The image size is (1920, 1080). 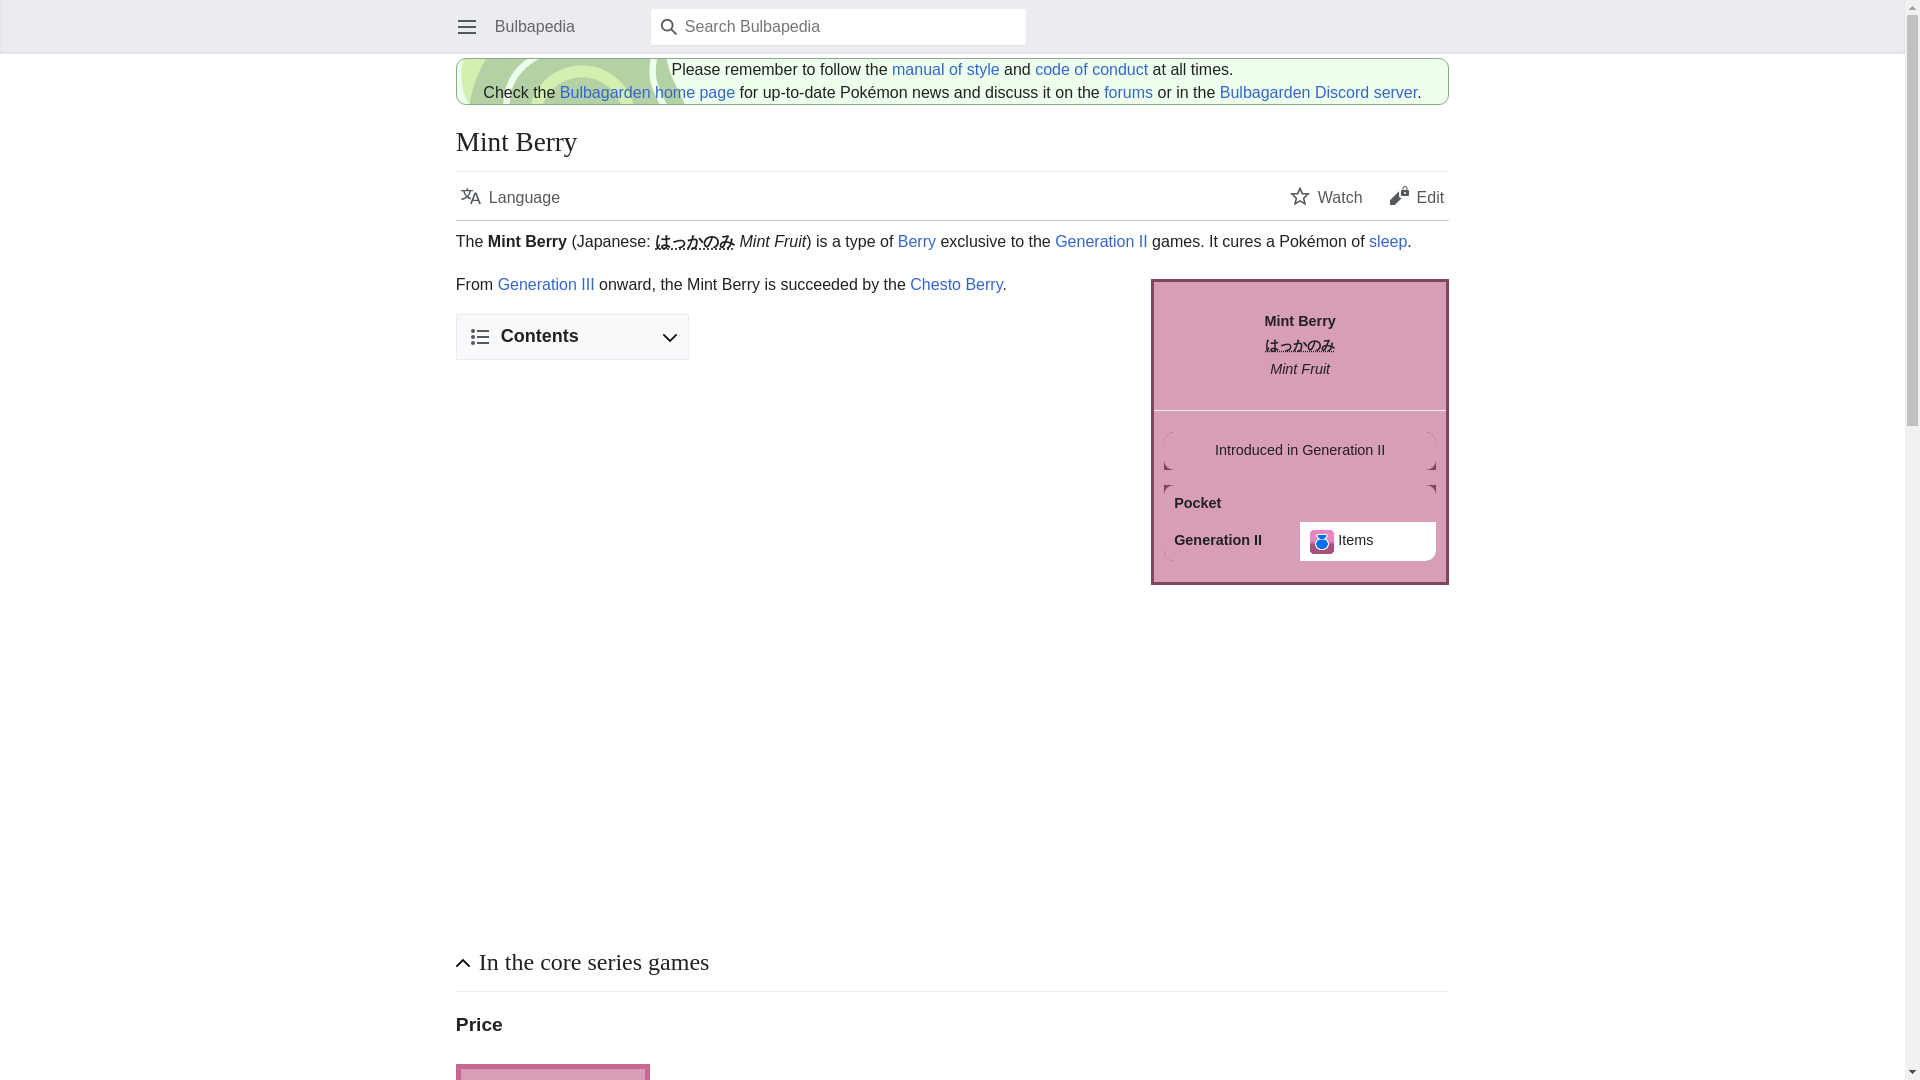 I want to click on Hakka no Mi, so click(x=694, y=241).